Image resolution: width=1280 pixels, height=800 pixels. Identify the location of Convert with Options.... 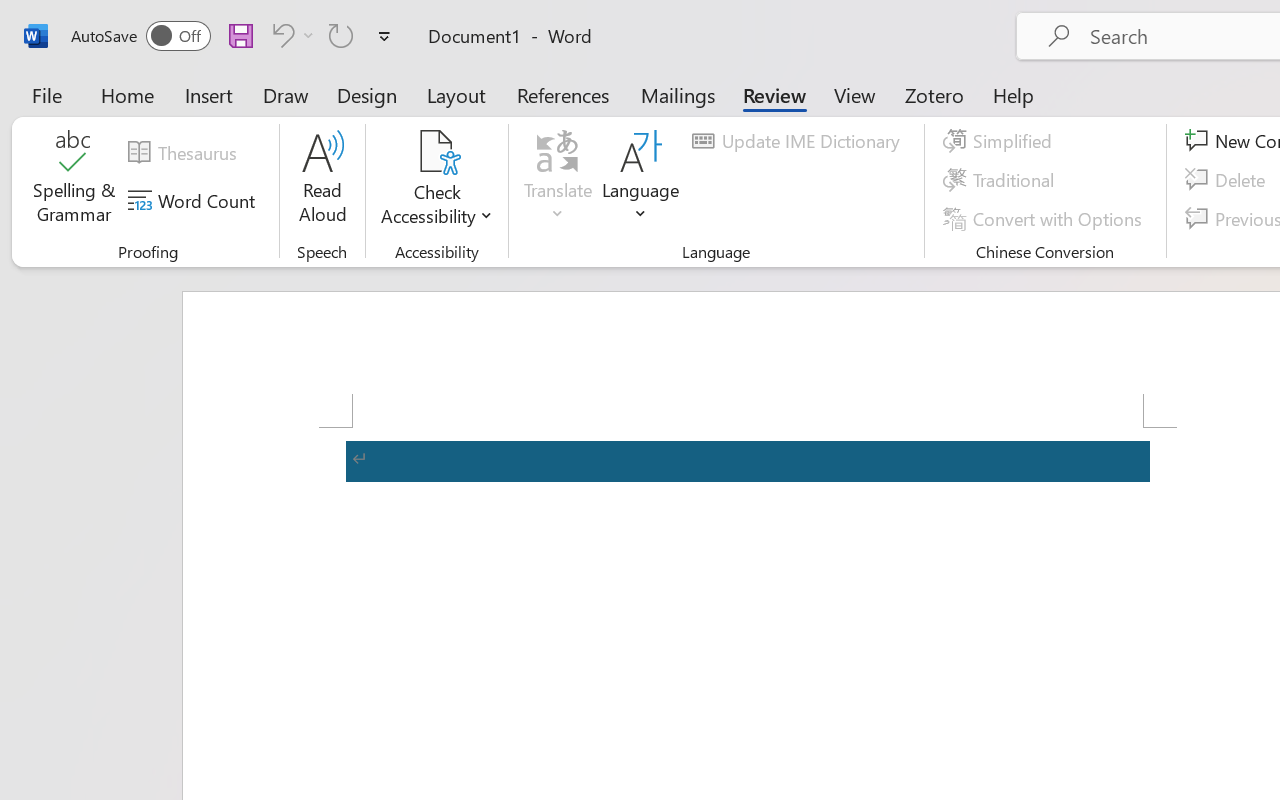
(1045, 218).